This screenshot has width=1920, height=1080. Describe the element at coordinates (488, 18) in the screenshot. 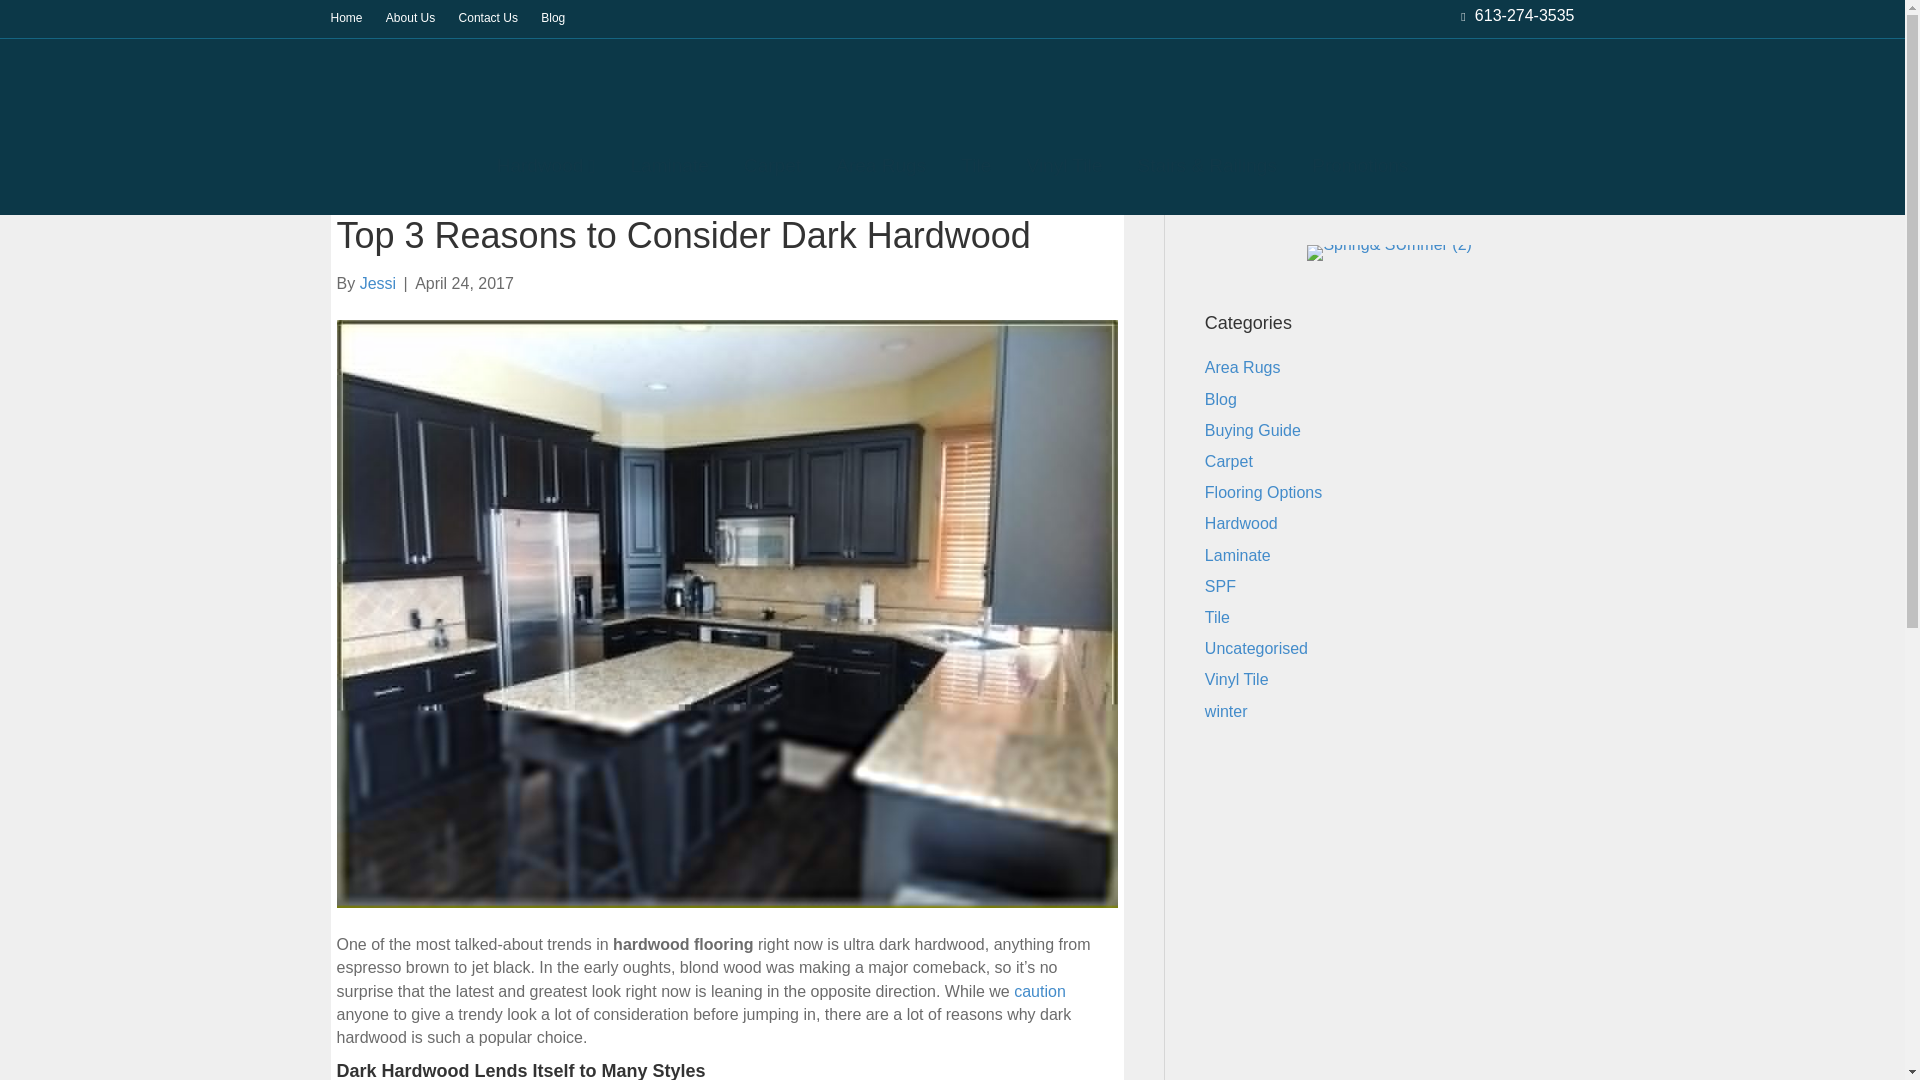

I see `Contact Us` at that location.